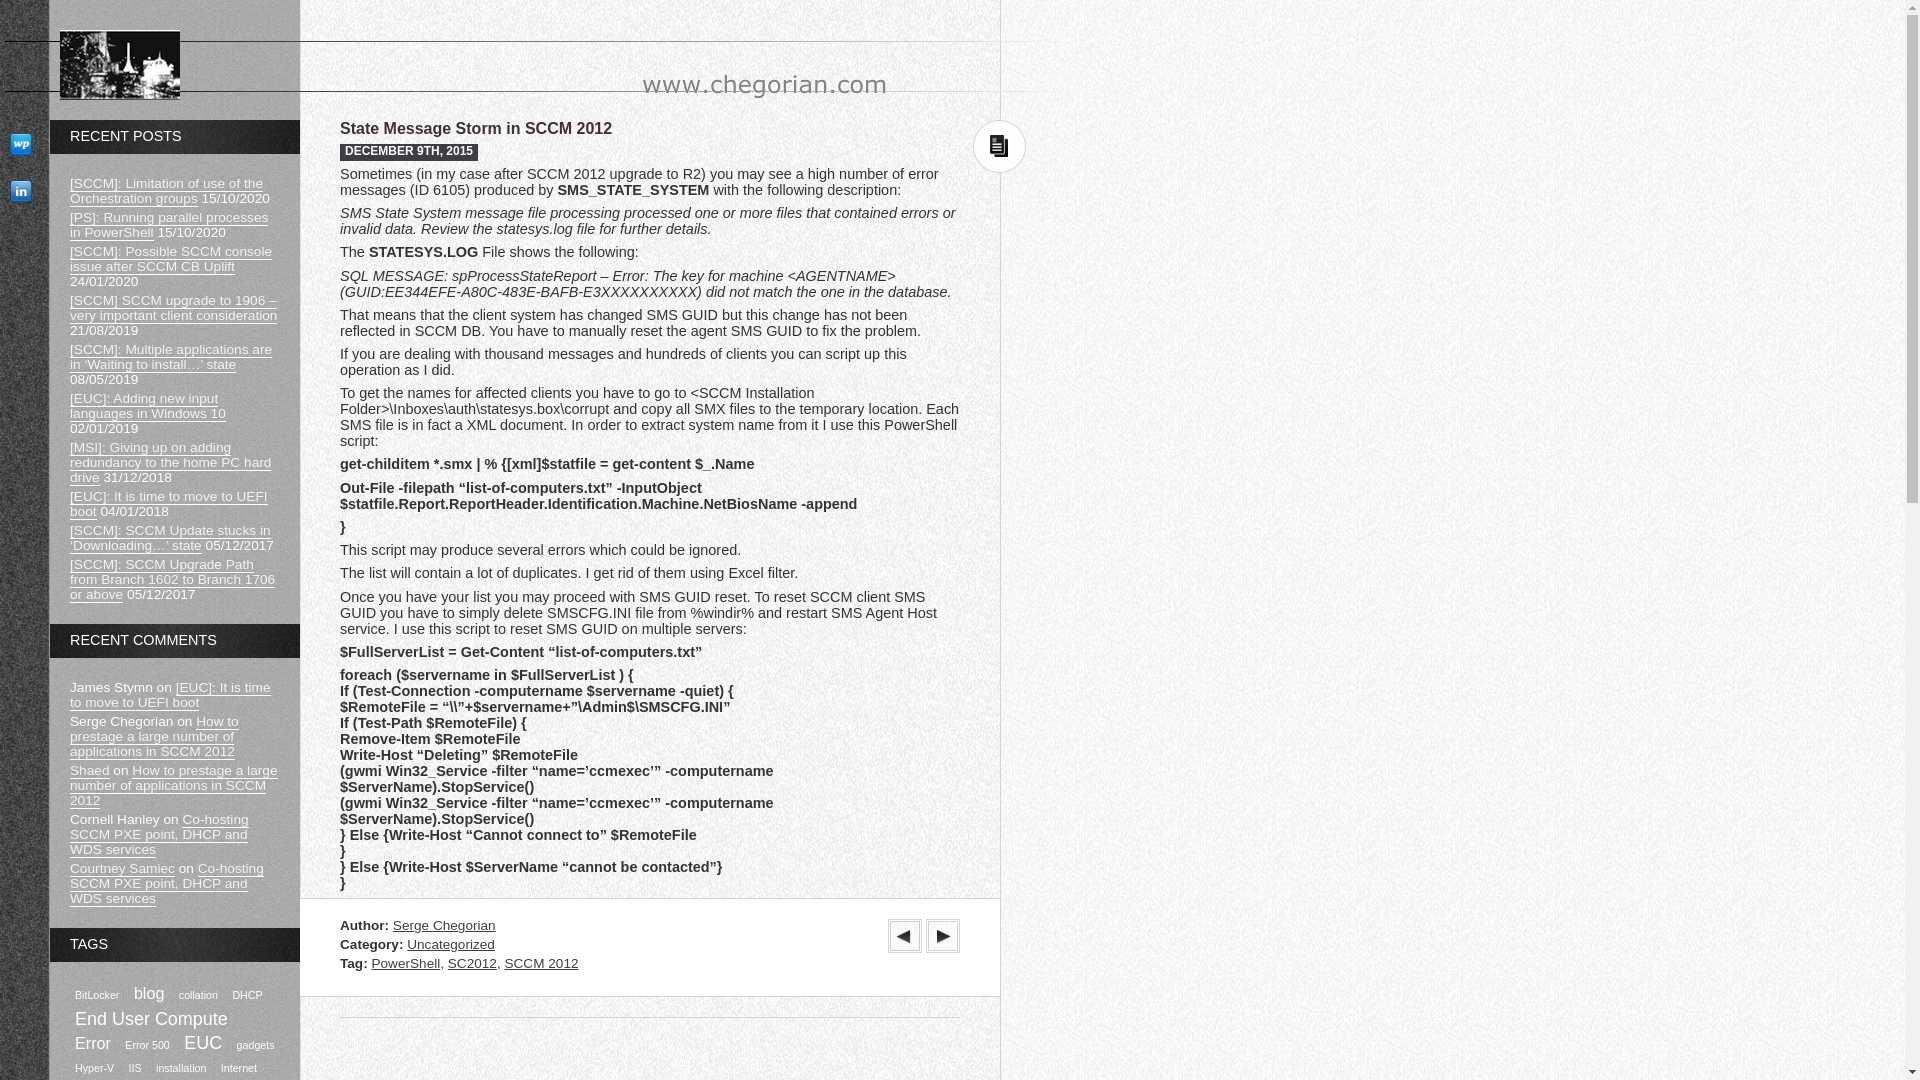  I want to click on EUC, so click(203, 1044).